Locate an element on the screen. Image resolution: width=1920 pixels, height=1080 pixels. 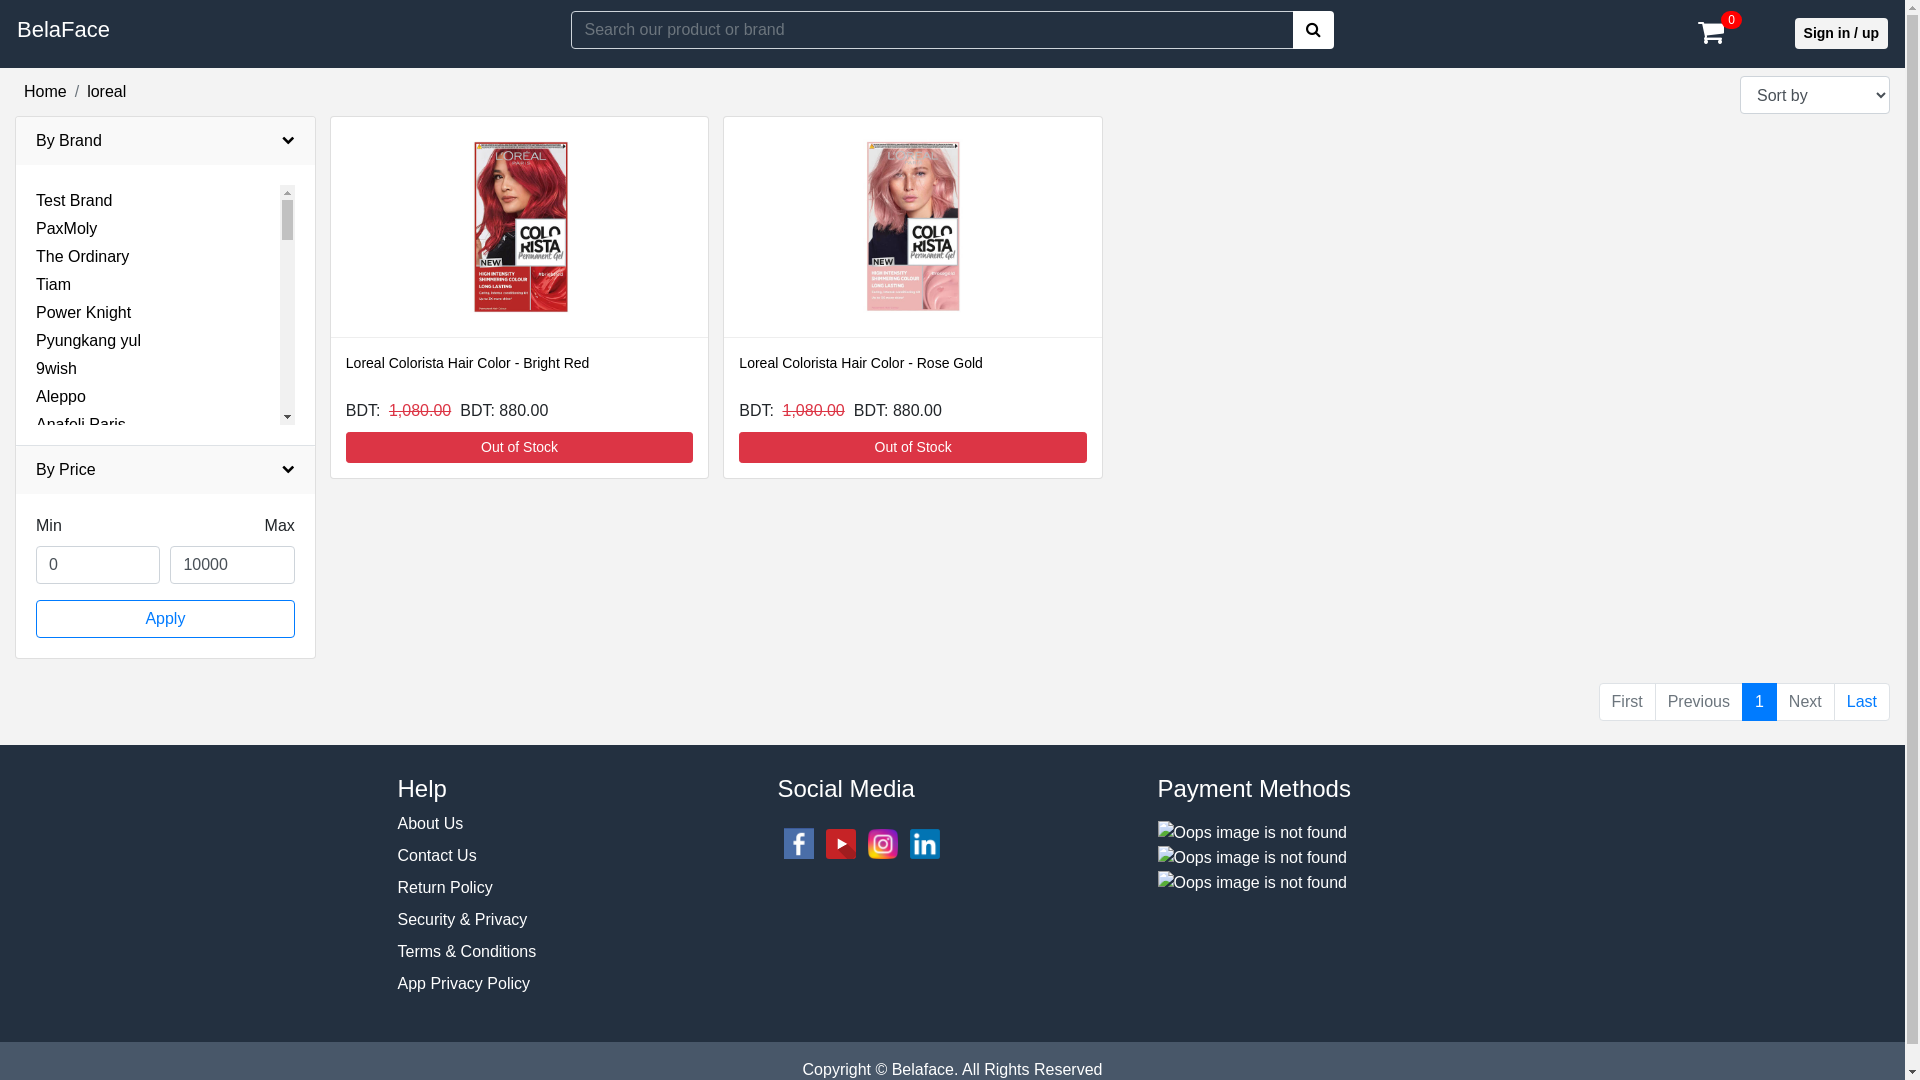
Anastasia Beverly Hills is located at coordinates (118, 452).